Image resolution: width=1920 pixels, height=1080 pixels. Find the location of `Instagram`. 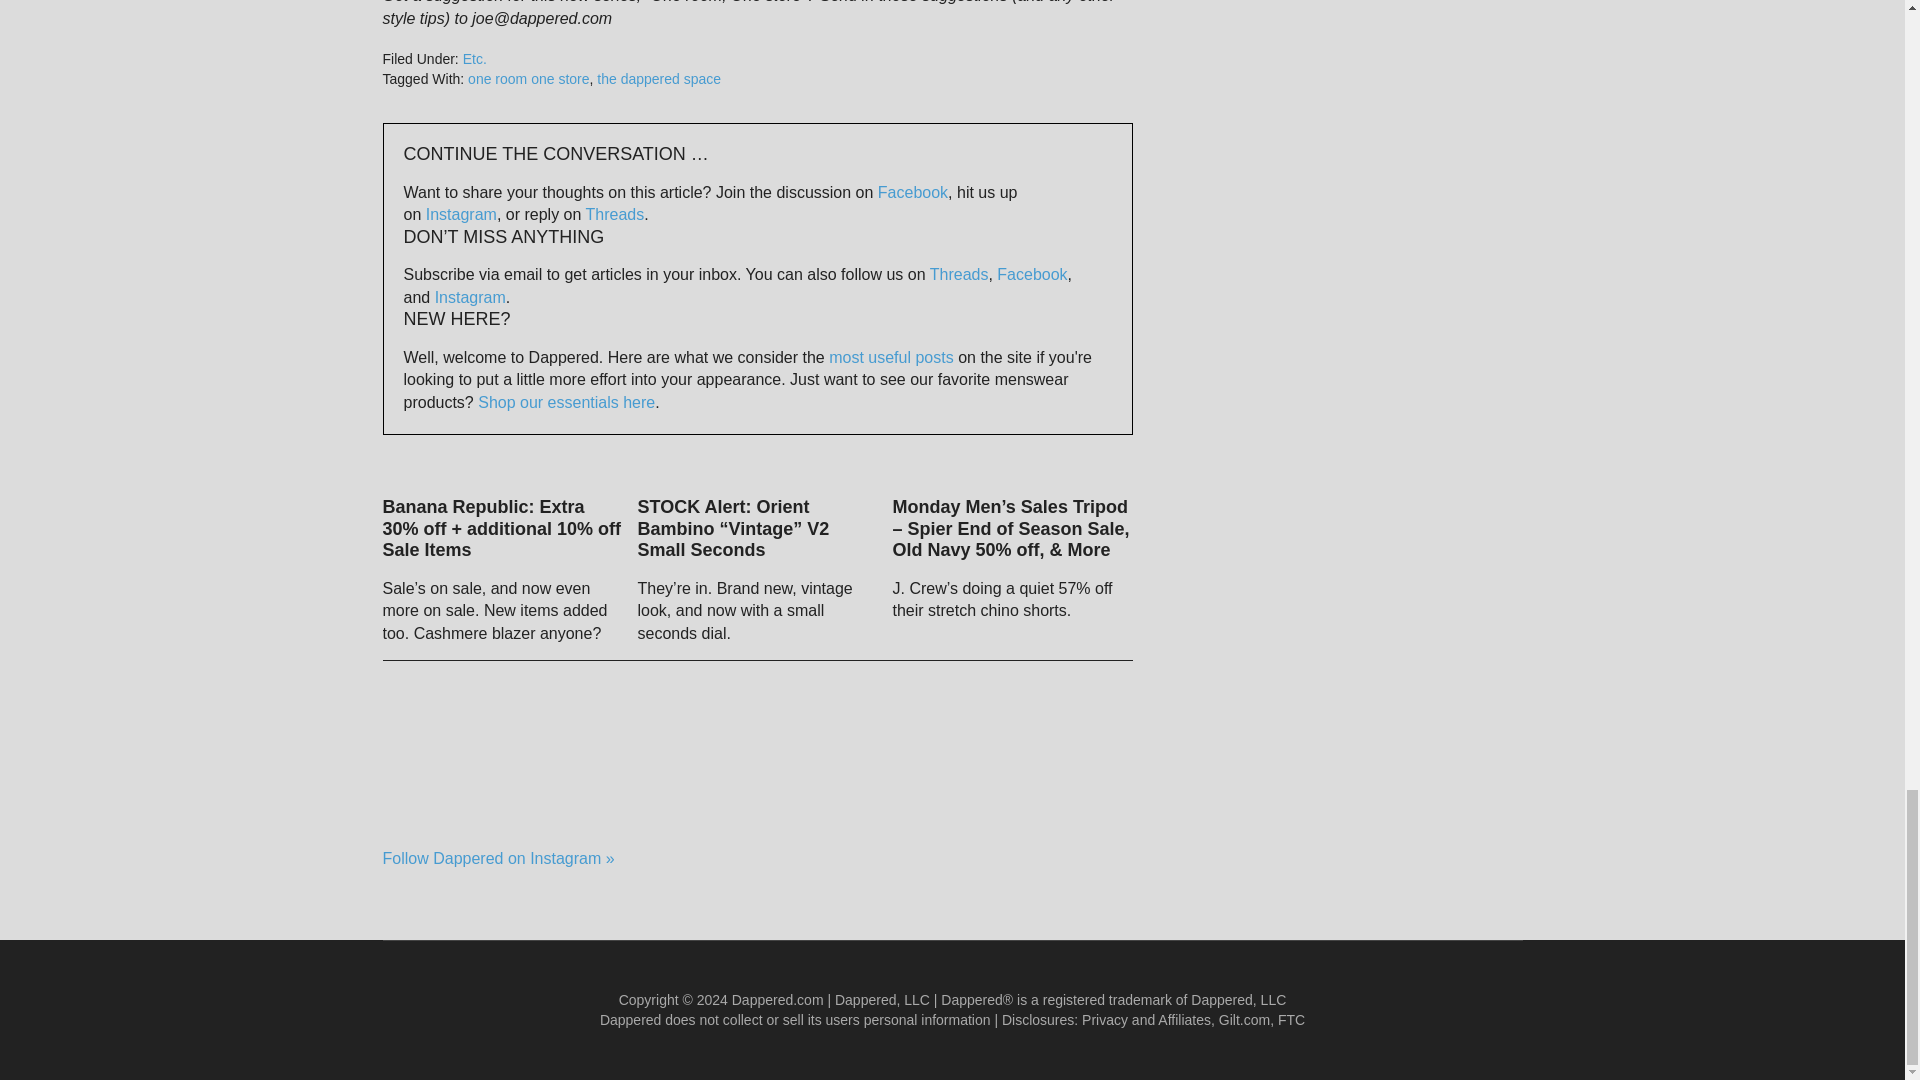

Instagram is located at coordinates (470, 297).